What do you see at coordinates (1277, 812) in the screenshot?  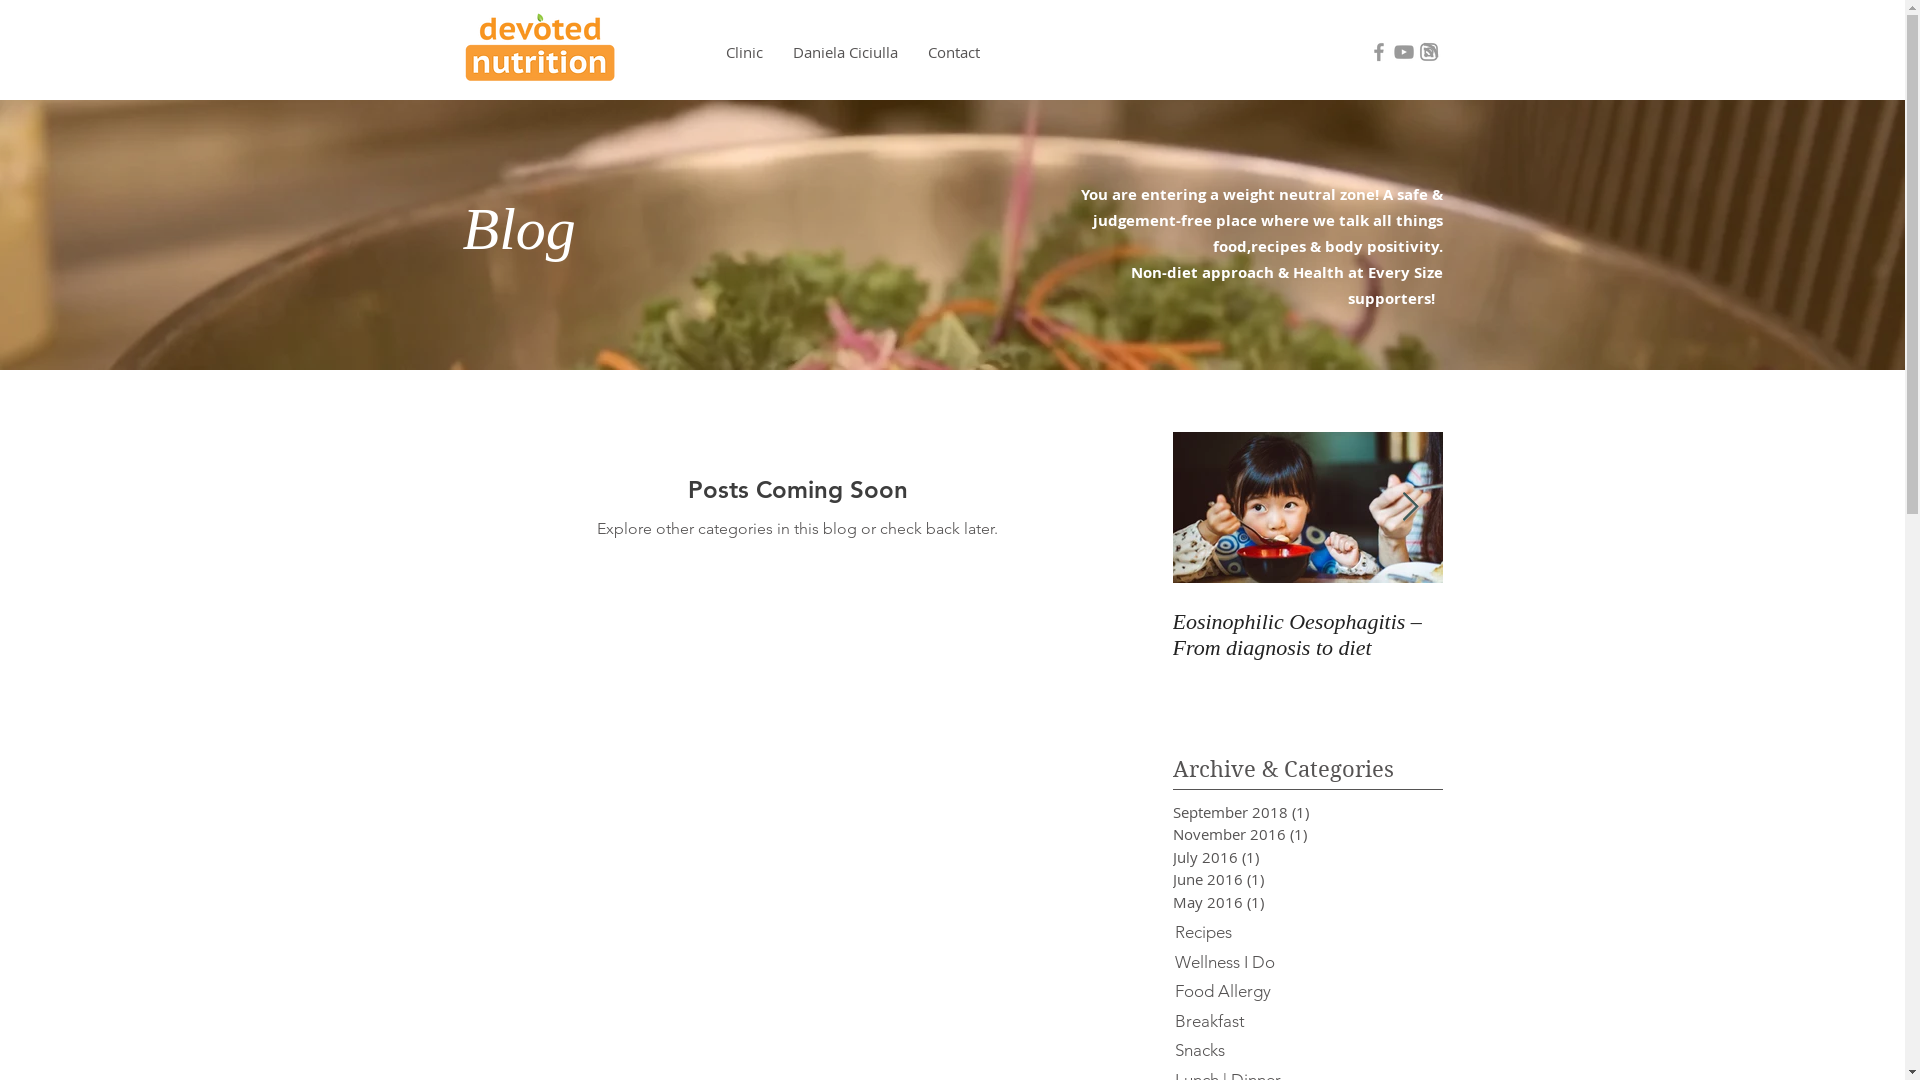 I see `September 2018 (1)` at bounding box center [1277, 812].